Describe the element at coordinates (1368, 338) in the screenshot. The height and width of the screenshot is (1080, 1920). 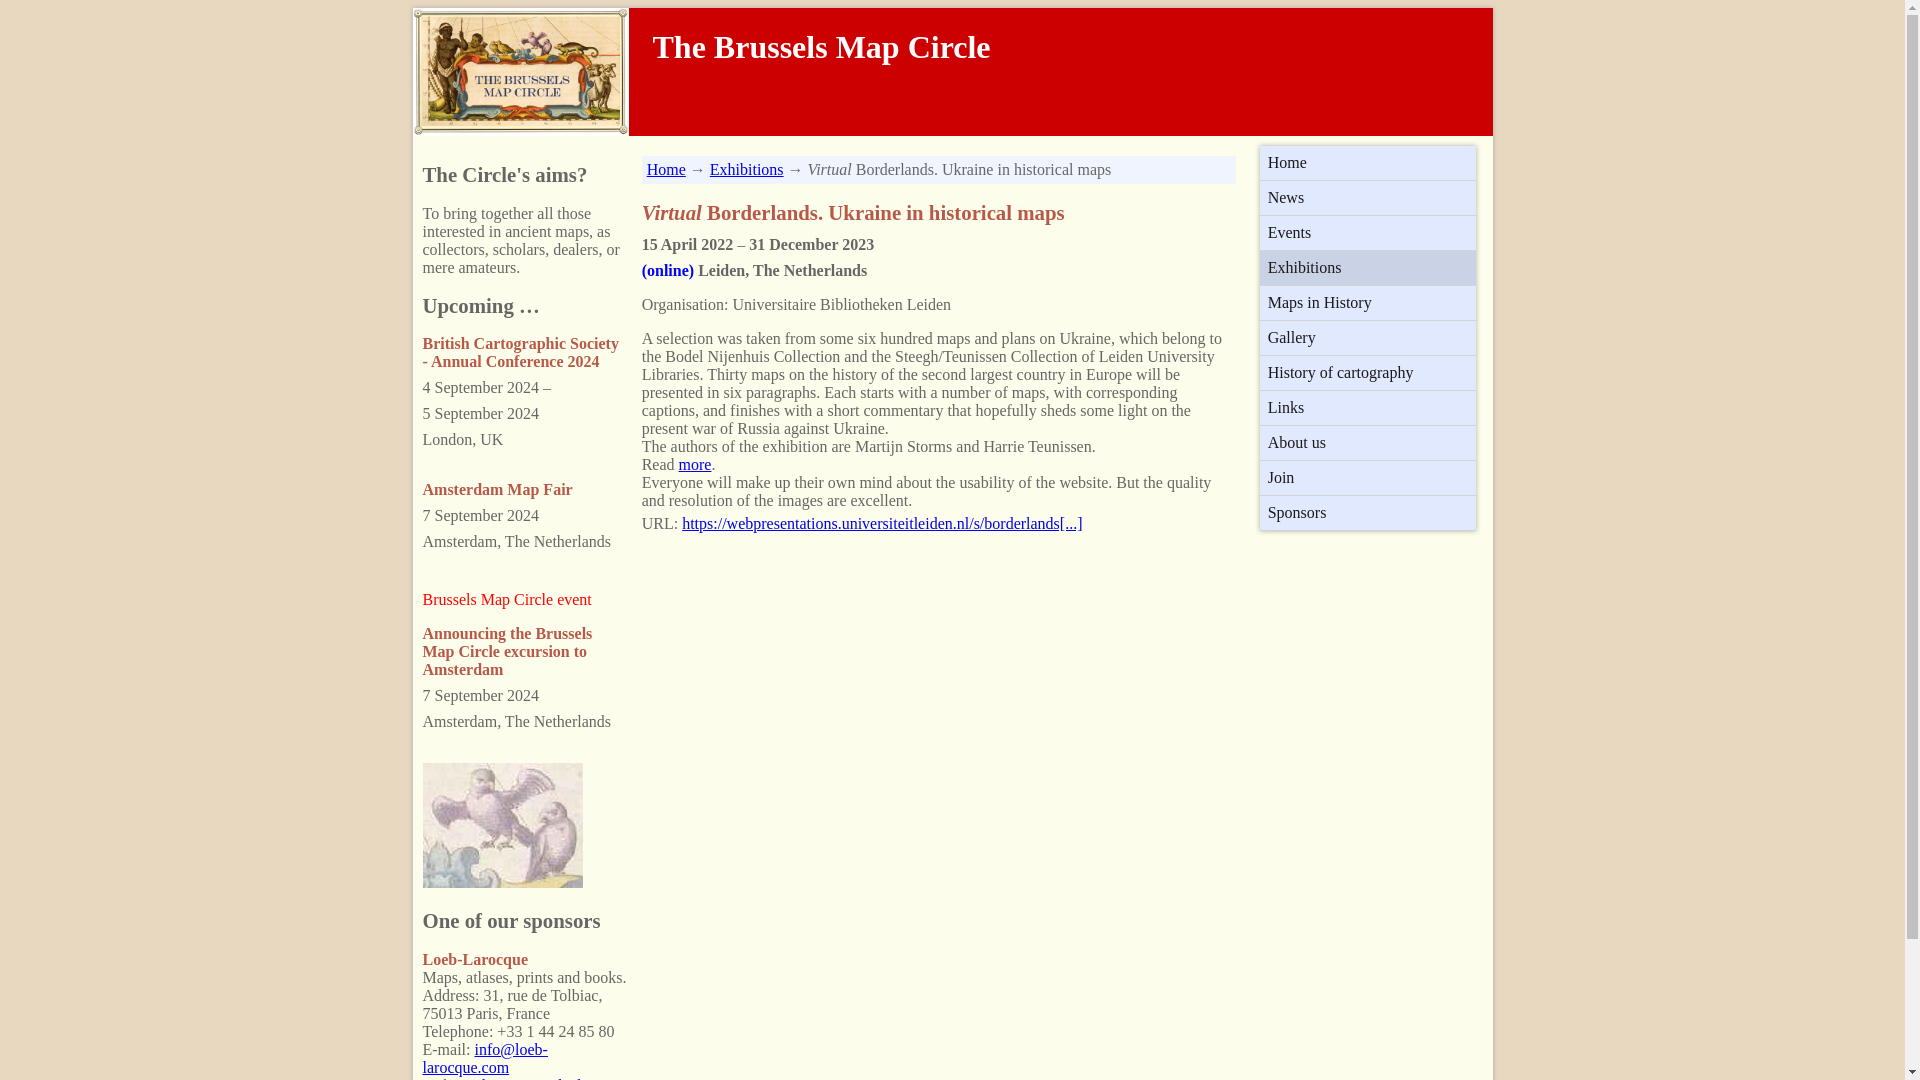
I see `Gallery` at that location.